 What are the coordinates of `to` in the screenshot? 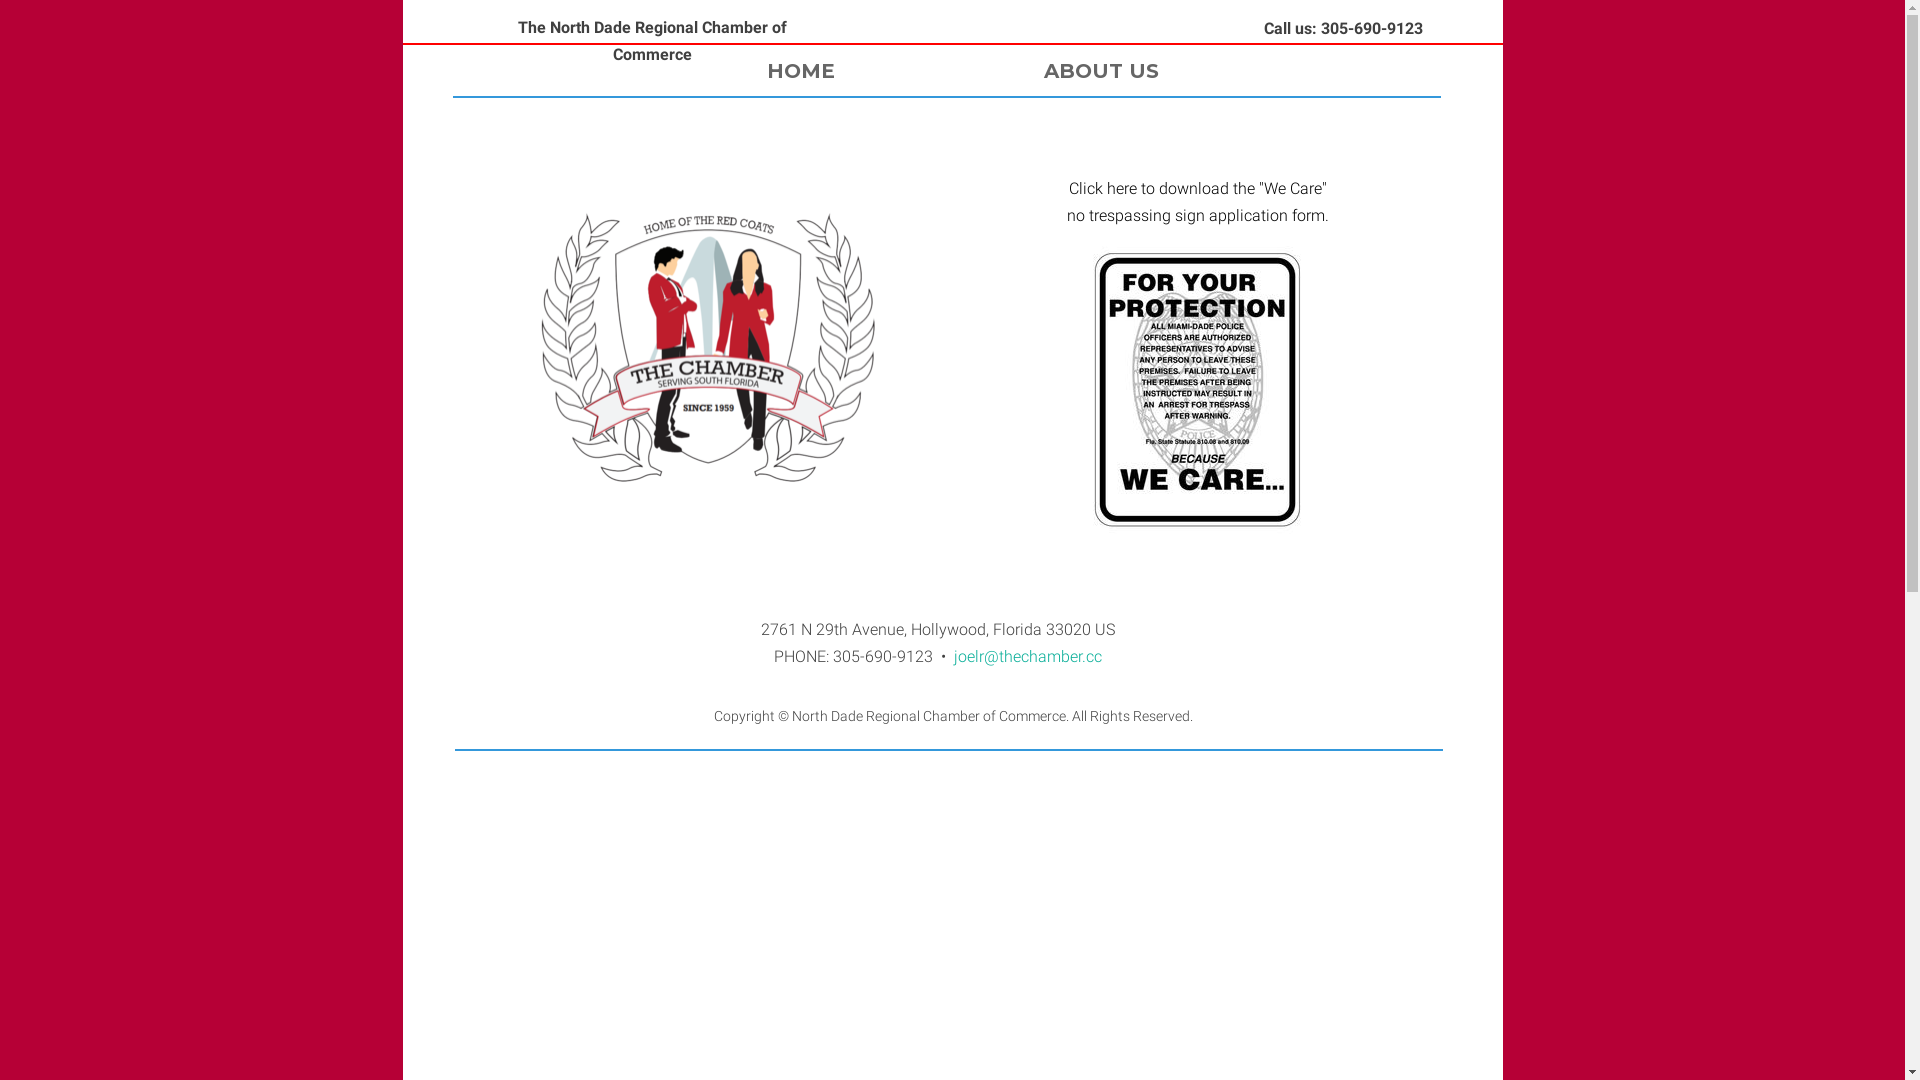 It's located at (1145, 188).